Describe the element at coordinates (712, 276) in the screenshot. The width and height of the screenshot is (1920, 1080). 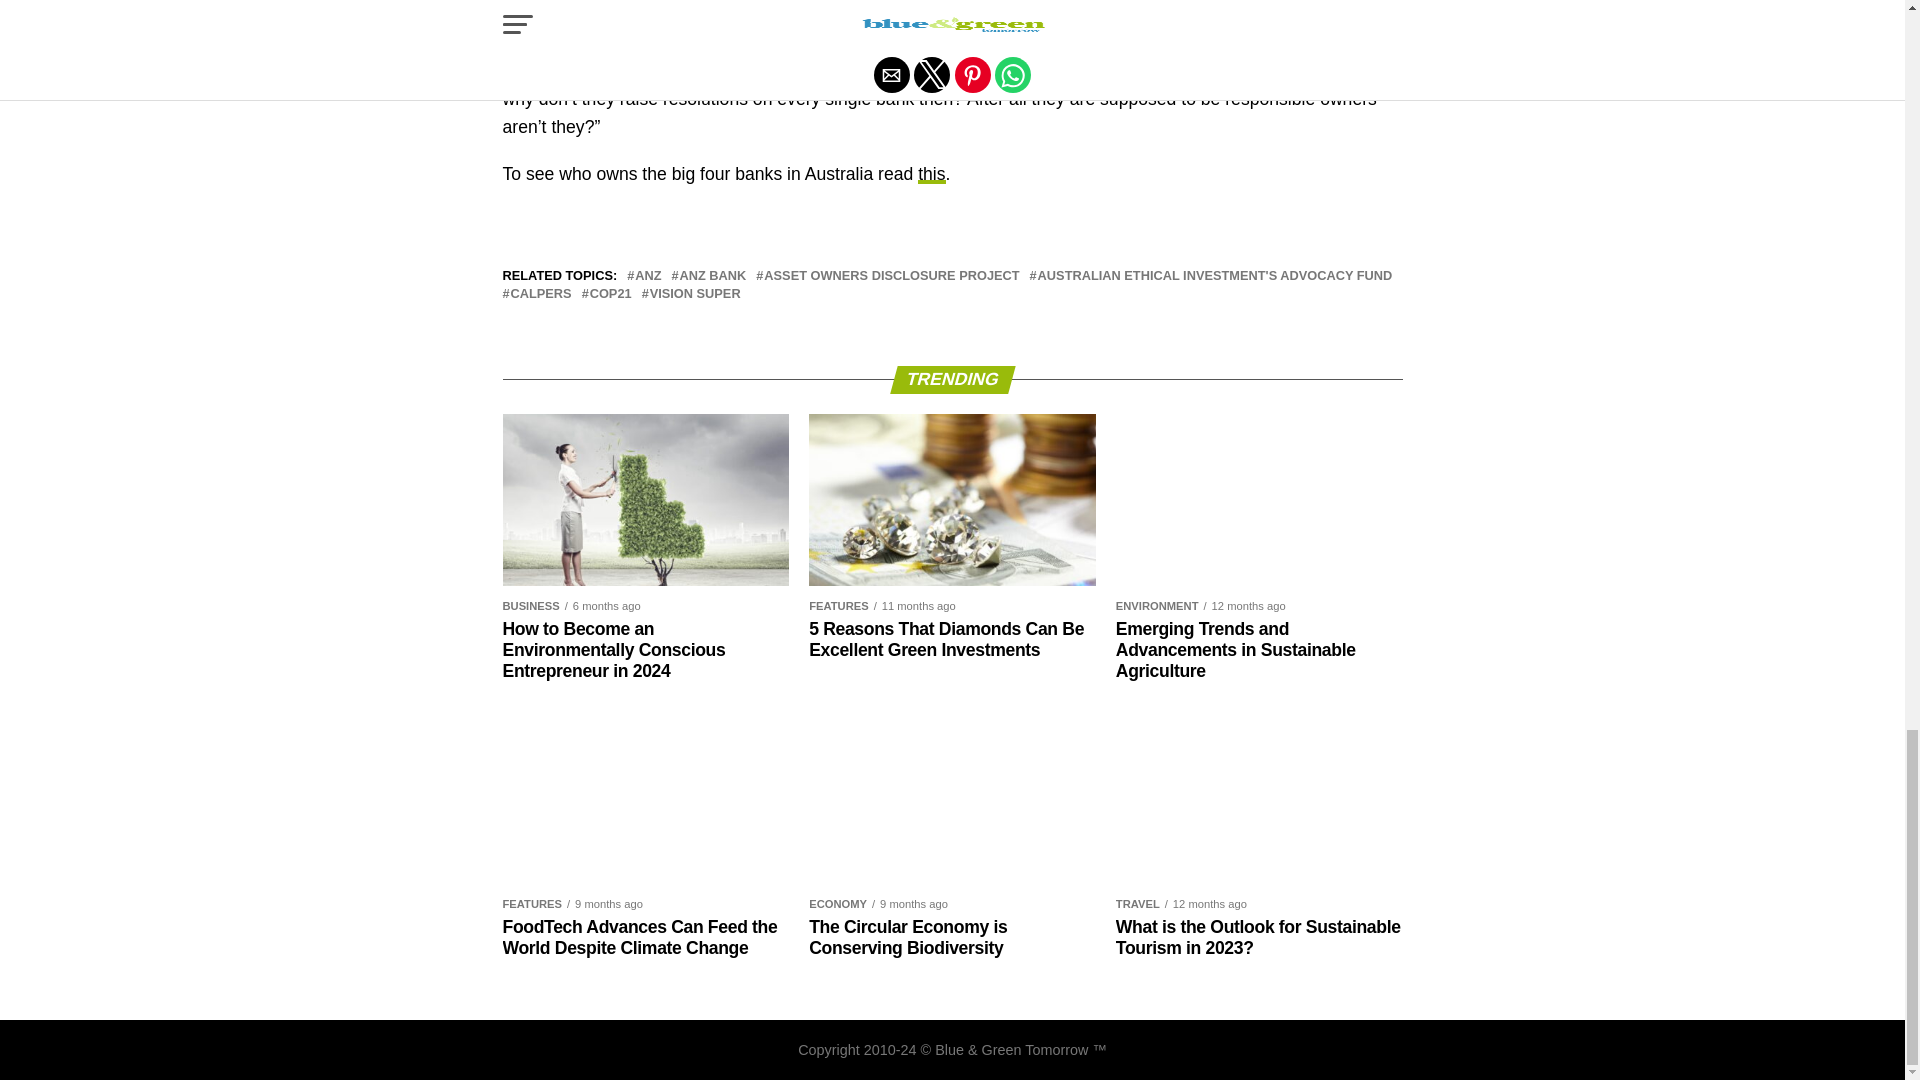
I see `ANZ BANK` at that location.